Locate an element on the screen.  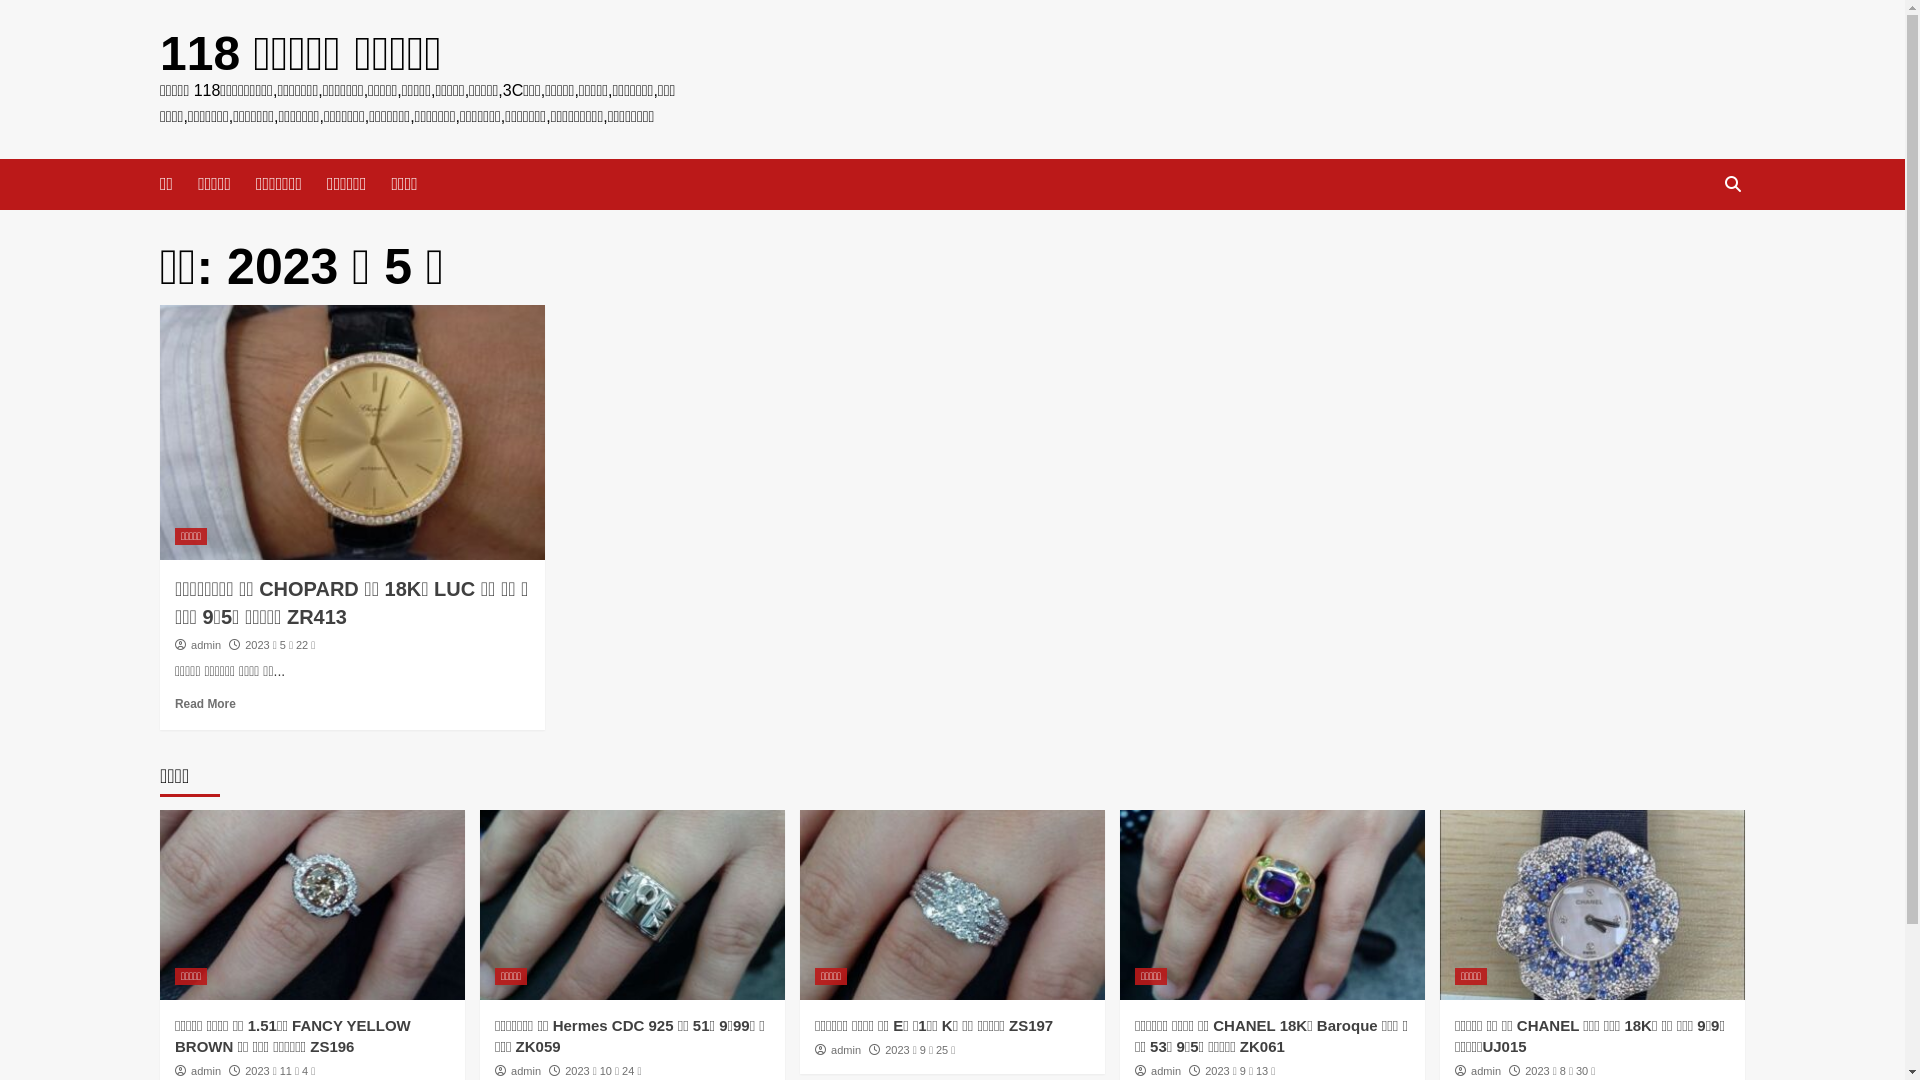
admin is located at coordinates (206, 1071).